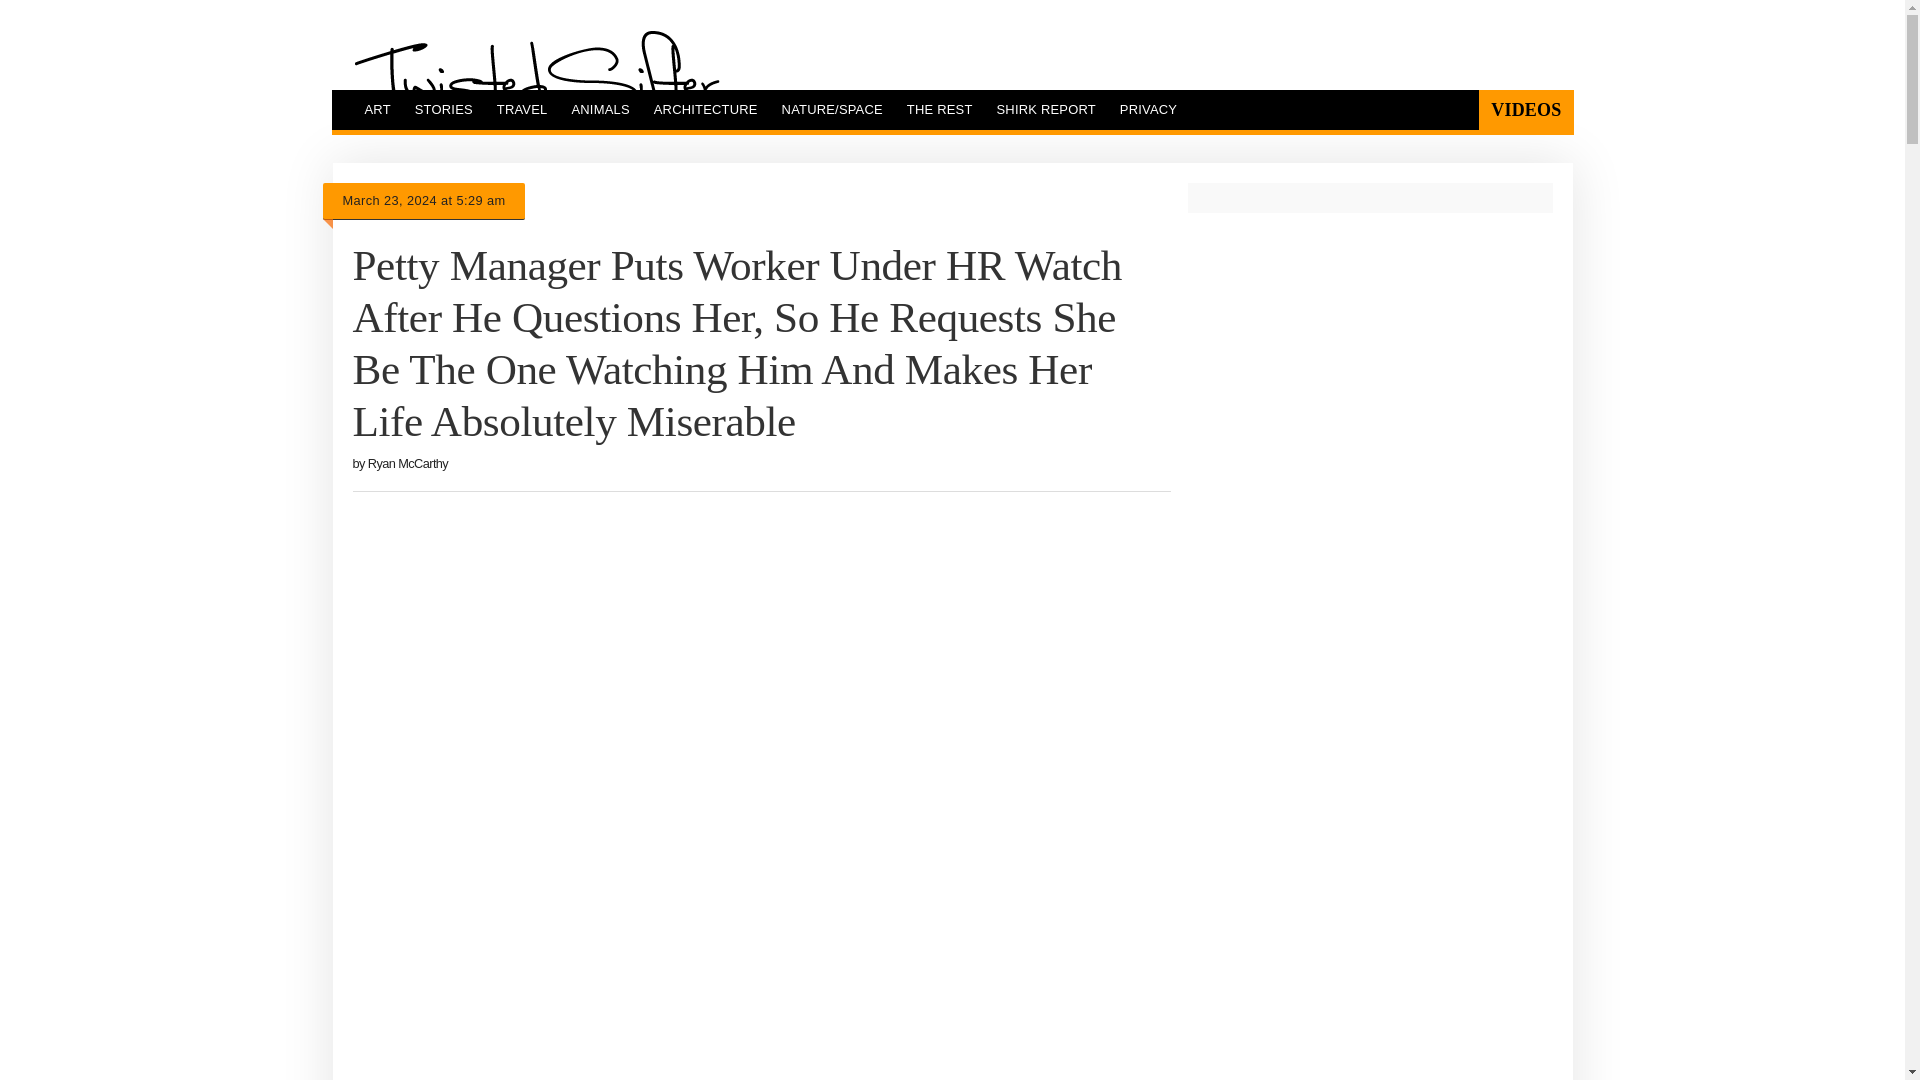  I want to click on TRAVEL, so click(522, 109).